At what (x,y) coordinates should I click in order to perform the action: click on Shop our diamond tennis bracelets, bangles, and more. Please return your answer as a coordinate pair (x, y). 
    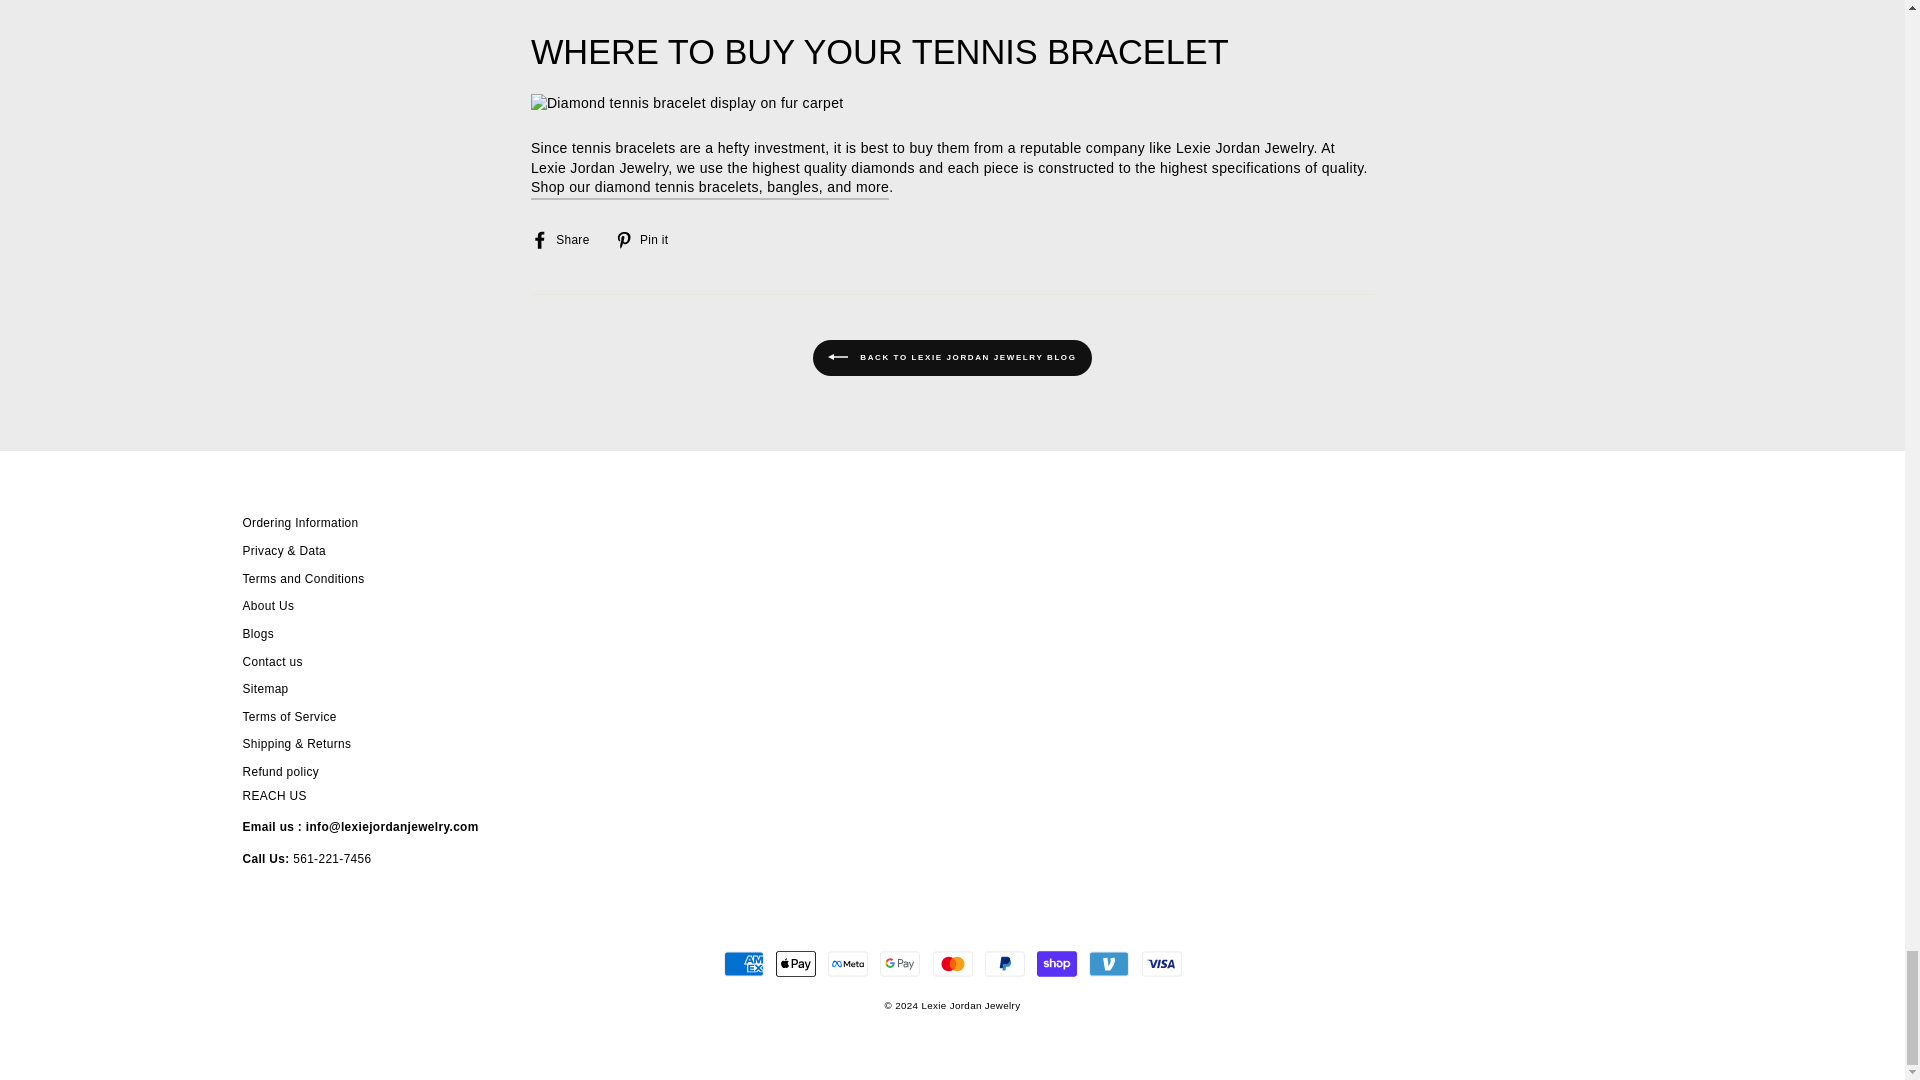
    Looking at the image, I should click on (710, 188).